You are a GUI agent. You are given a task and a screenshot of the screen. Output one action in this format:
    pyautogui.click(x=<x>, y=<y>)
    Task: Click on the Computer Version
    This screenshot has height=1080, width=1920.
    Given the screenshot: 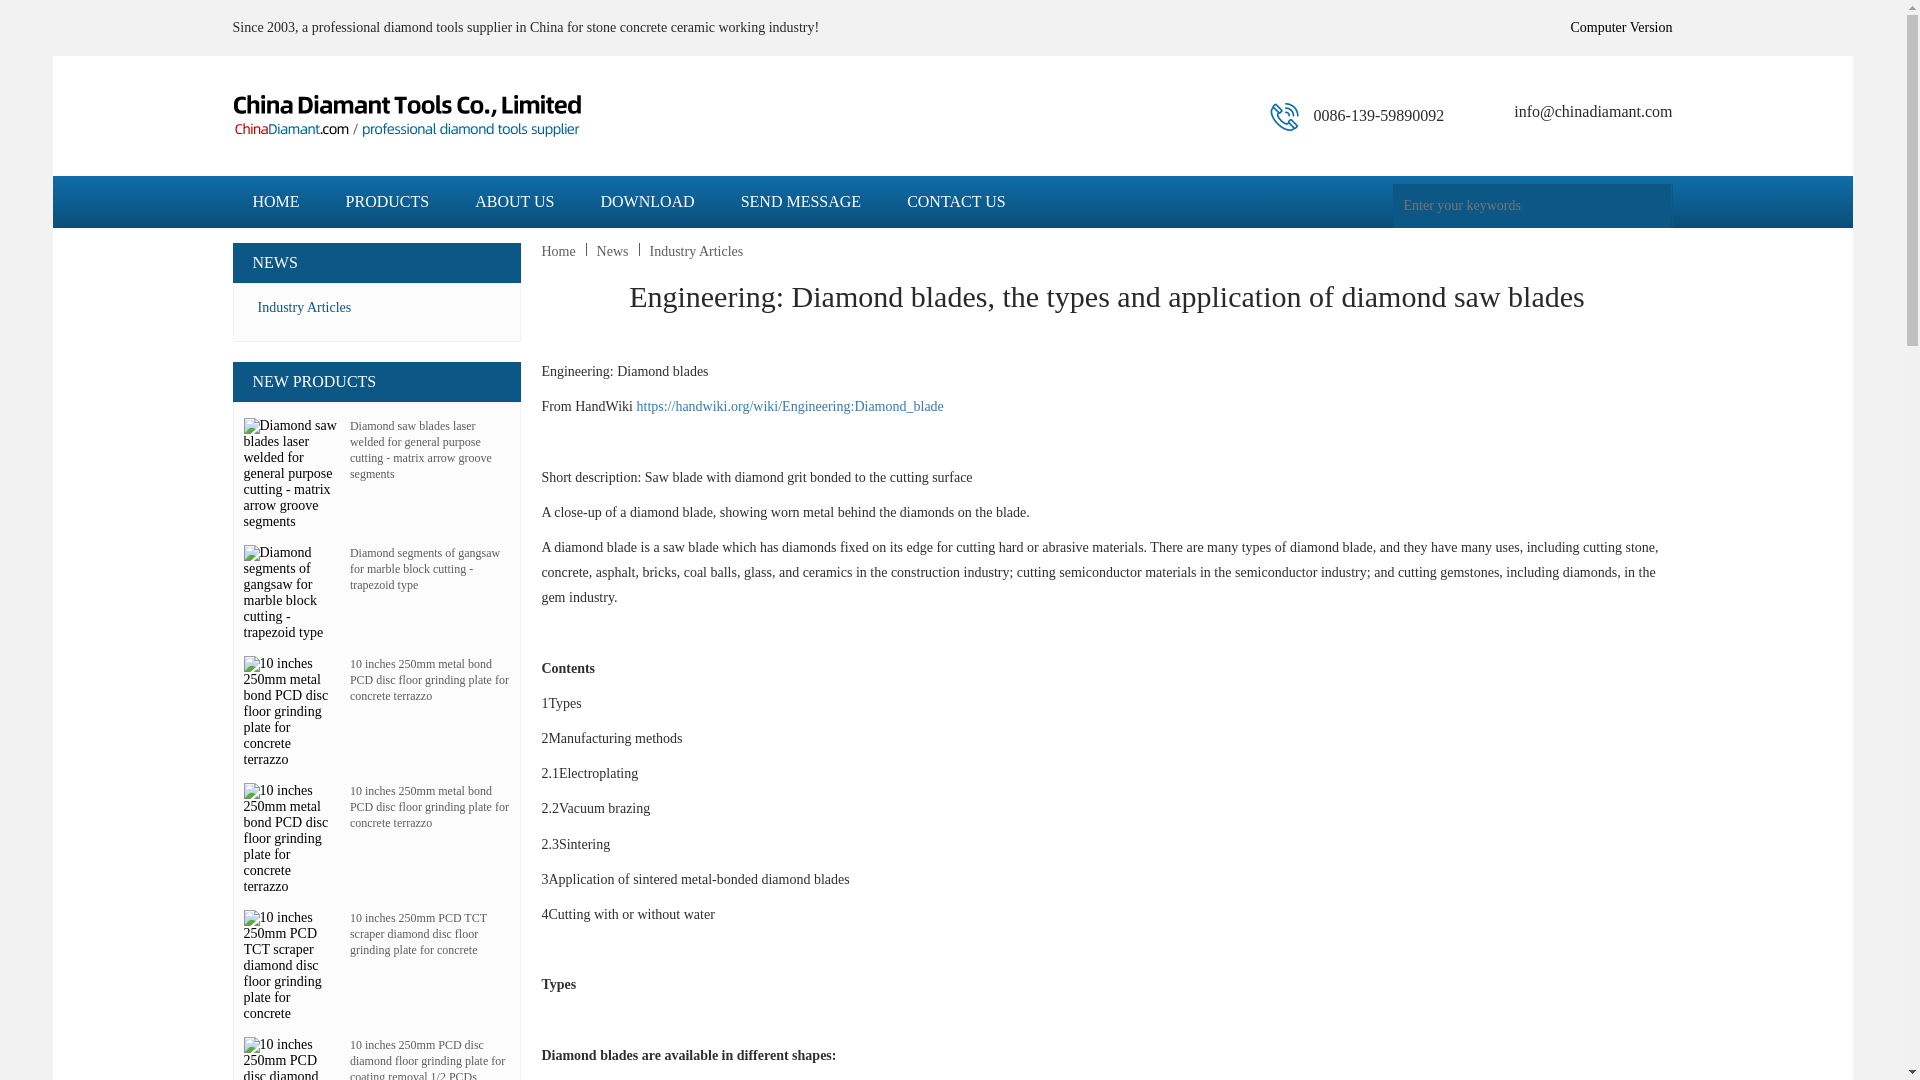 What is the action you would take?
    pyautogui.click(x=1621, y=27)
    